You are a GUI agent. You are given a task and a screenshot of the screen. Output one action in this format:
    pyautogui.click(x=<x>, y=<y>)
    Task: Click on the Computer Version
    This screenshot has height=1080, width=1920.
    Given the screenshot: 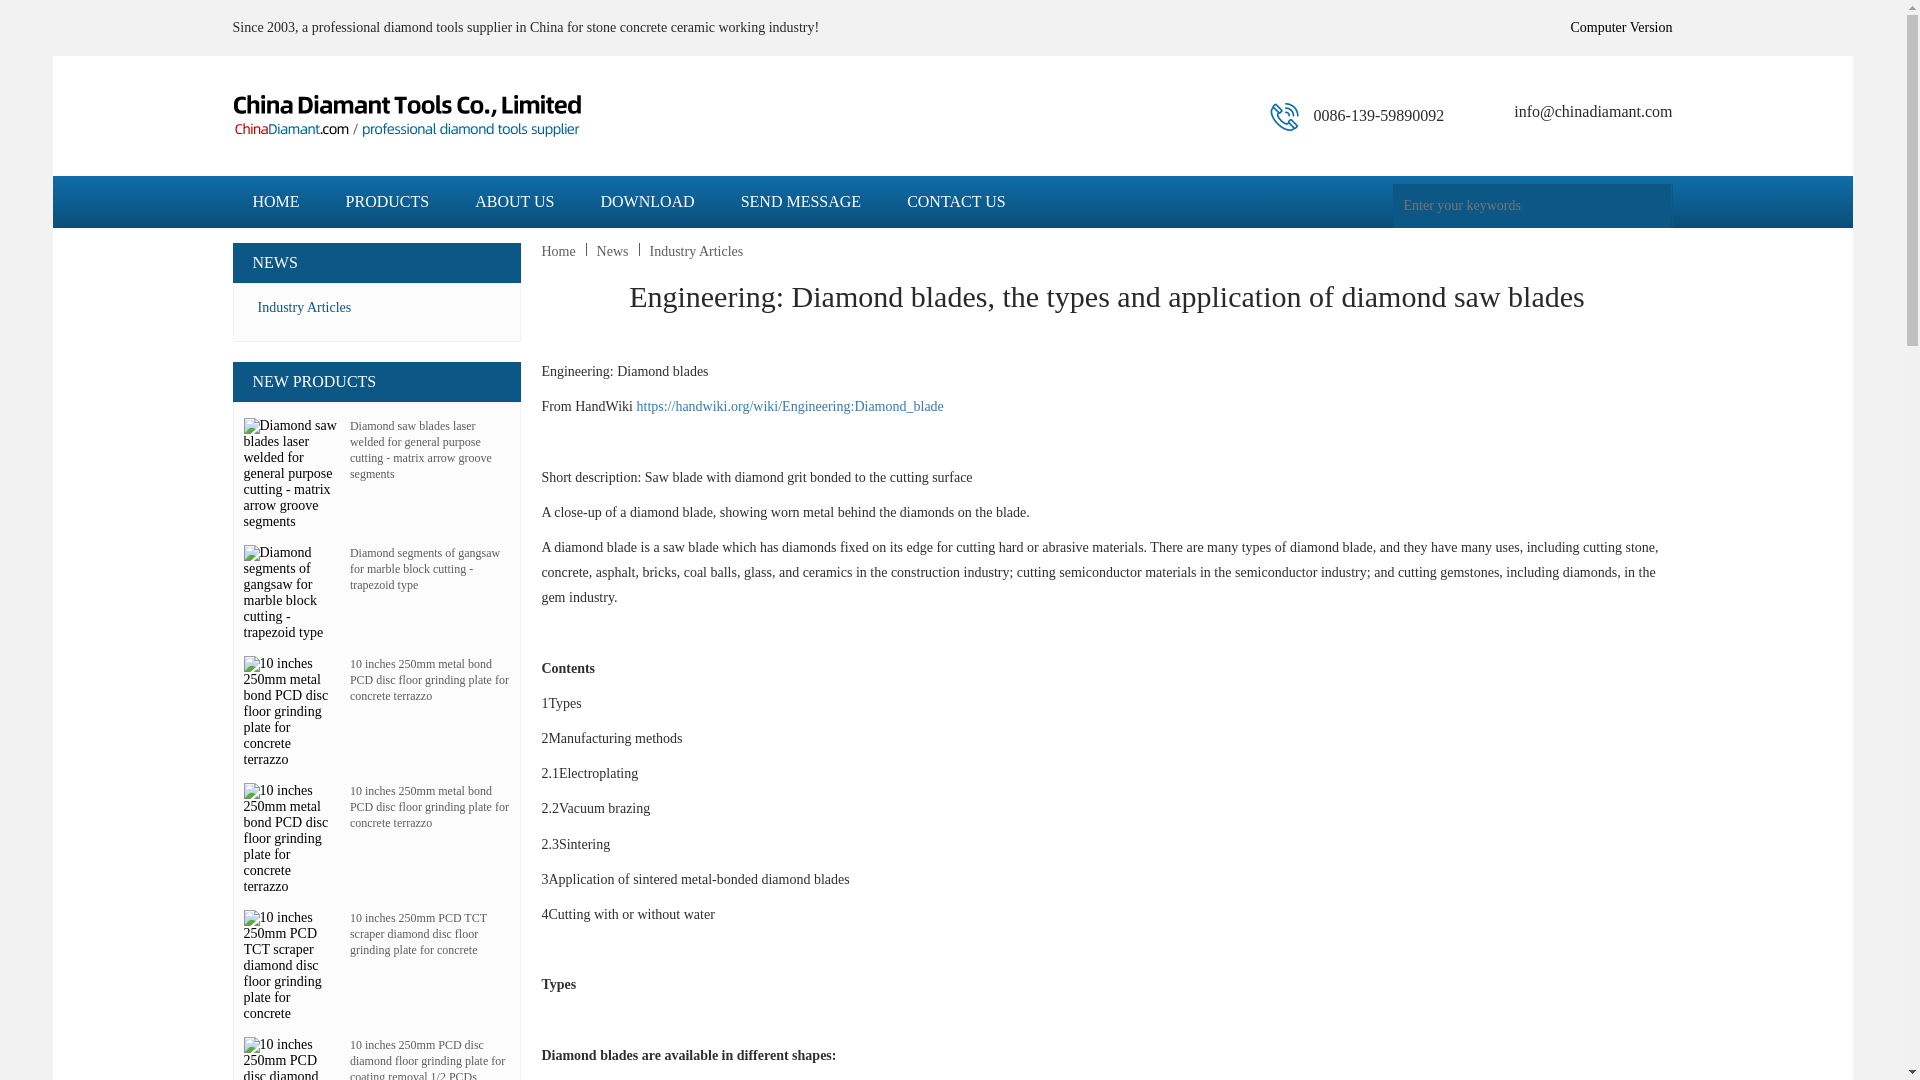 What is the action you would take?
    pyautogui.click(x=1621, y=27)
    